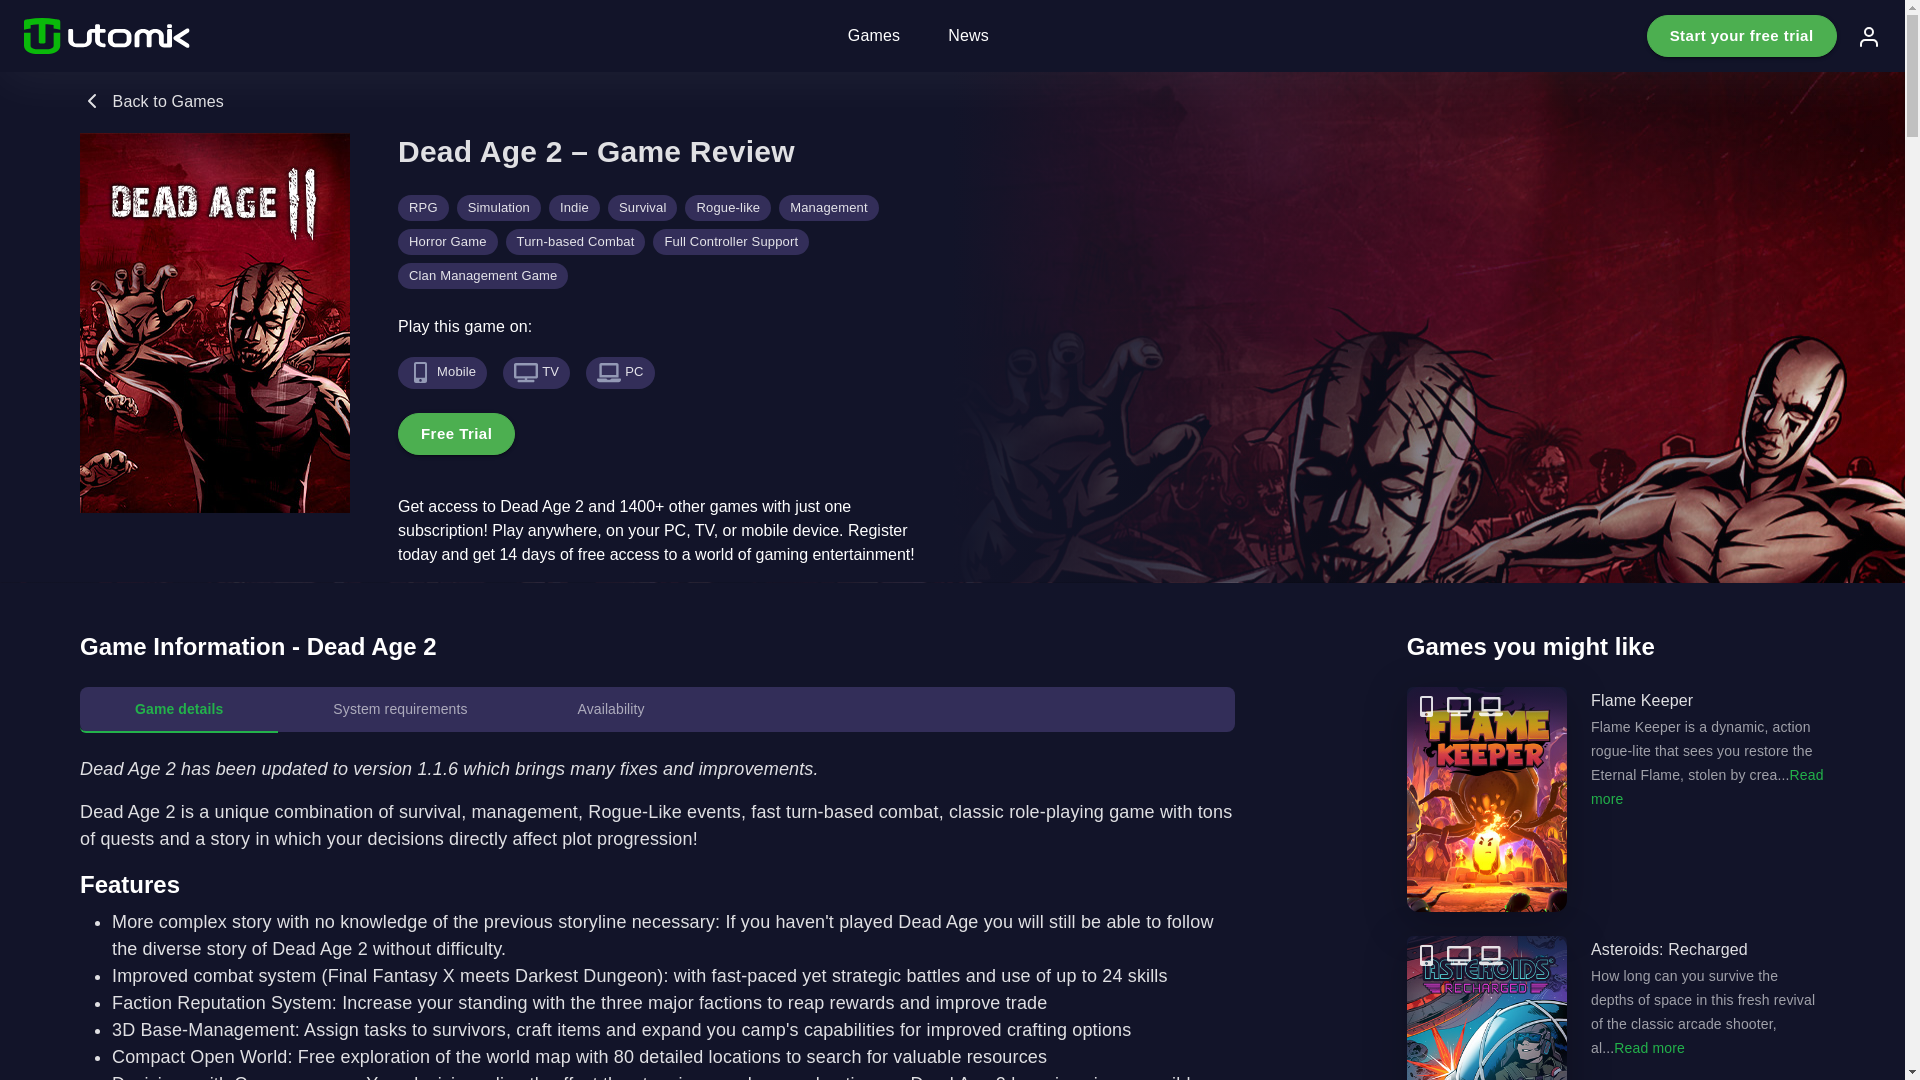 This screenshot has height=1080, width=1920. Describe the element at coordinates (179, 710) in the screenshot. I see `Game details` at that location.